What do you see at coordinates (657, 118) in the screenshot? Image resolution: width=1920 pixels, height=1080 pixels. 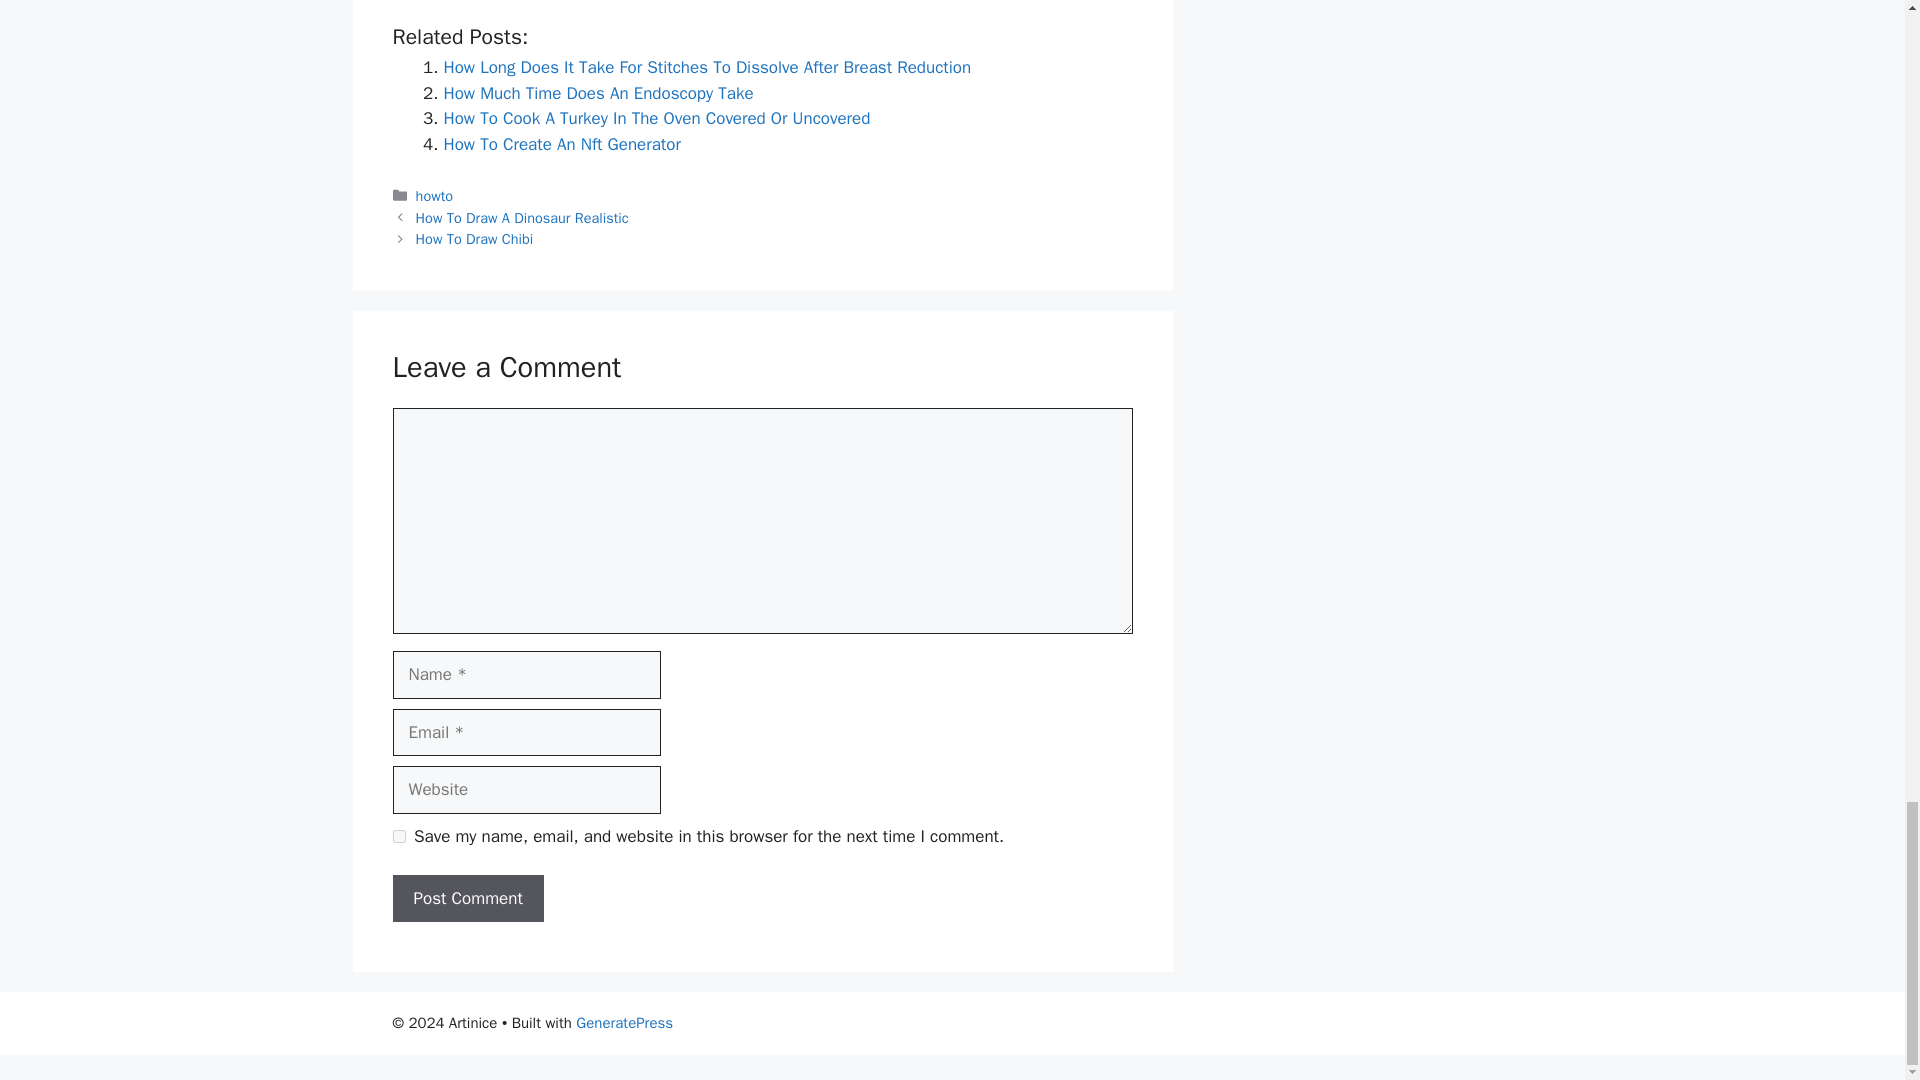 I see `How To Cook A Turkey In The Oven Covered Or Uncovered` at bounding box center [657, 118].